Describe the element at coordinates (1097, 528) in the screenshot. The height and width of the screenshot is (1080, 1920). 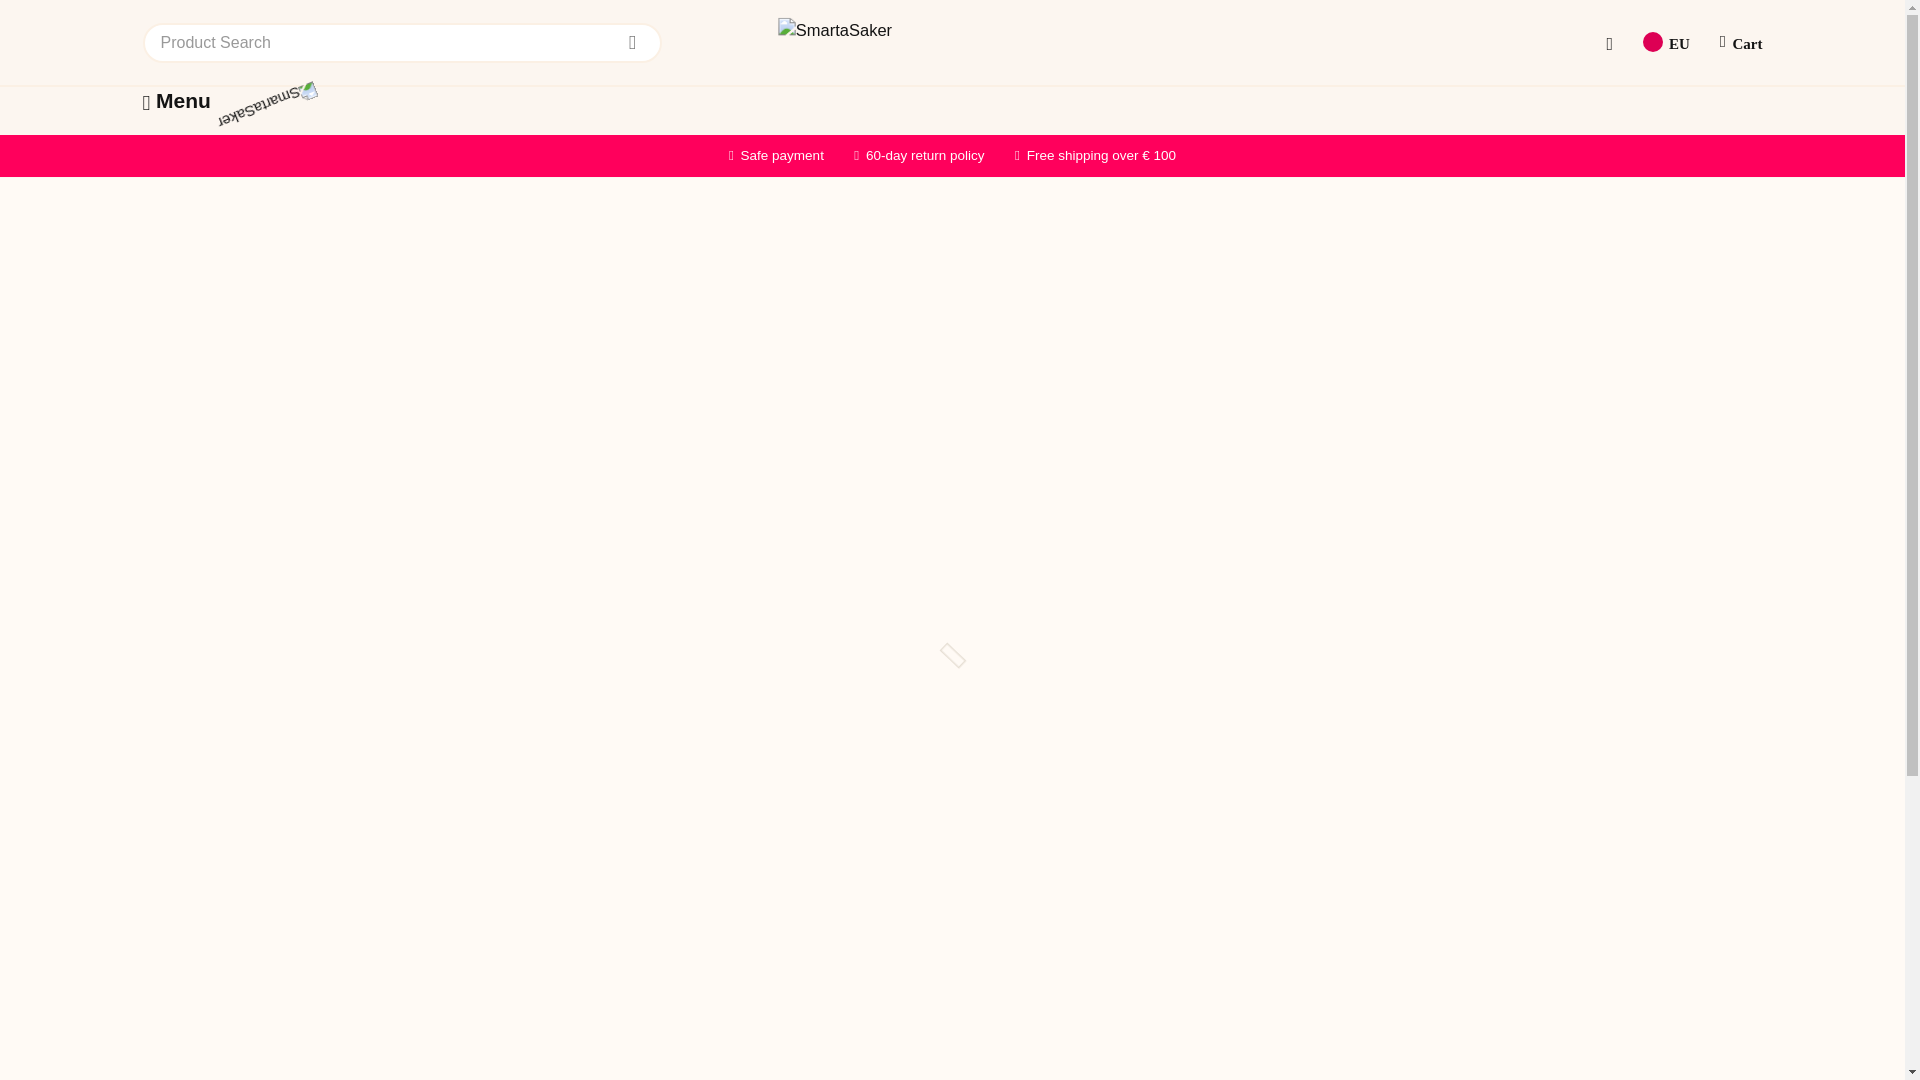
I see `1` at that location.